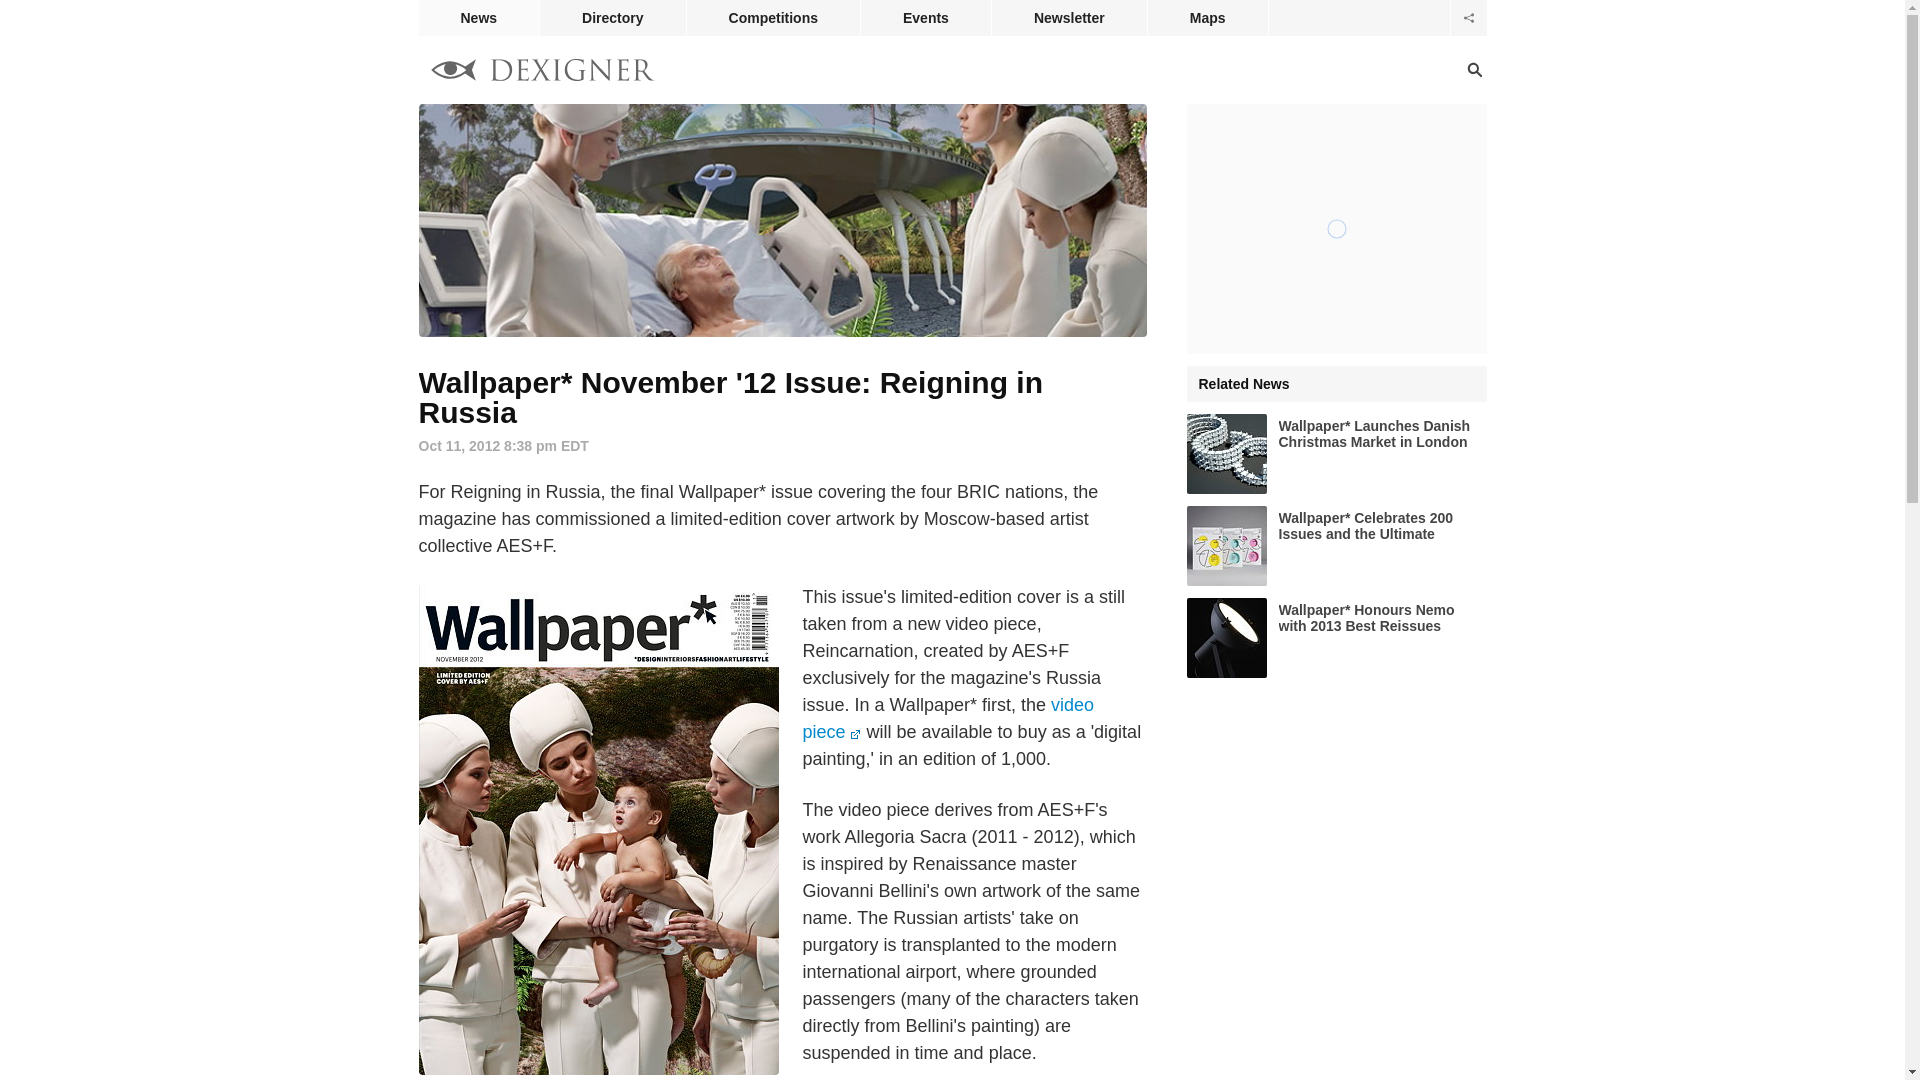 This screenshot has height=1080, width=1920. I want to click on follow dexigner, so click(1468, 18).